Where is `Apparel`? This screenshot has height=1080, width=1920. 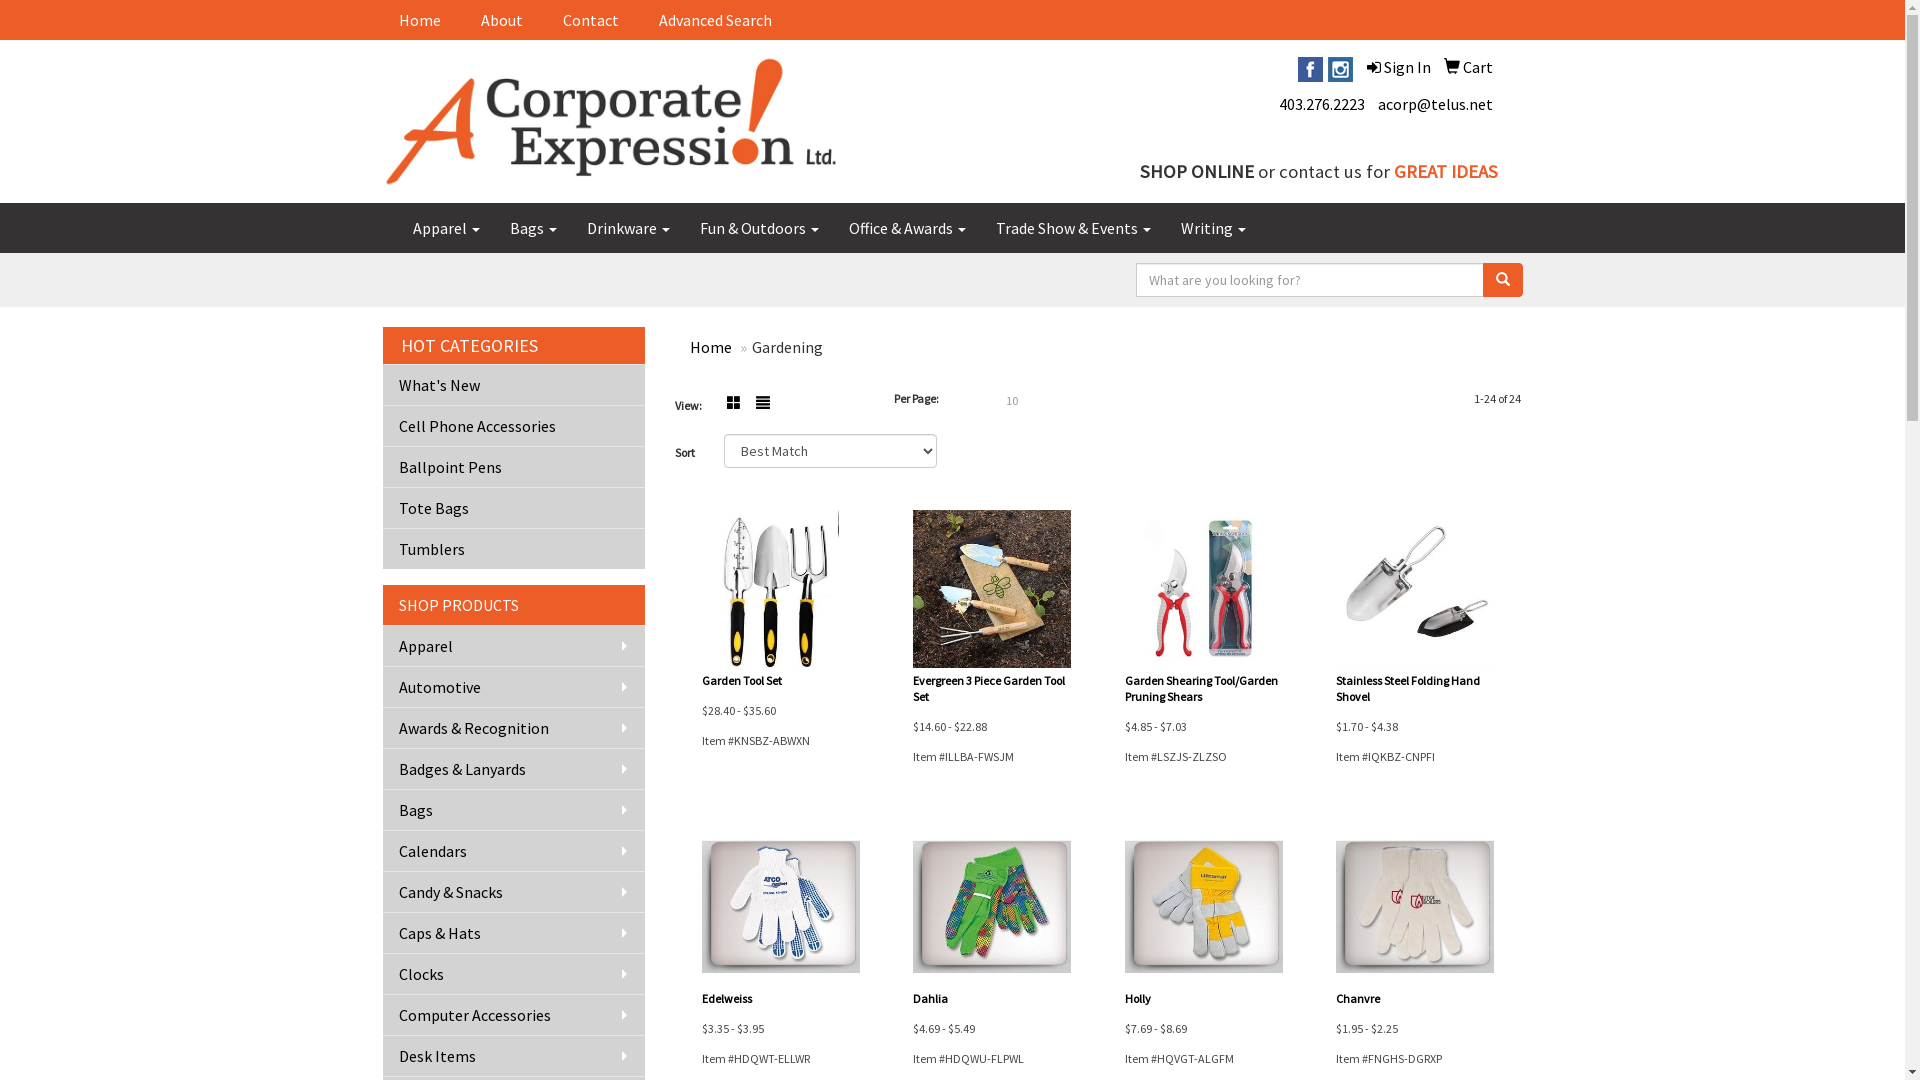
Apparel is located at coordinates (514, 646).